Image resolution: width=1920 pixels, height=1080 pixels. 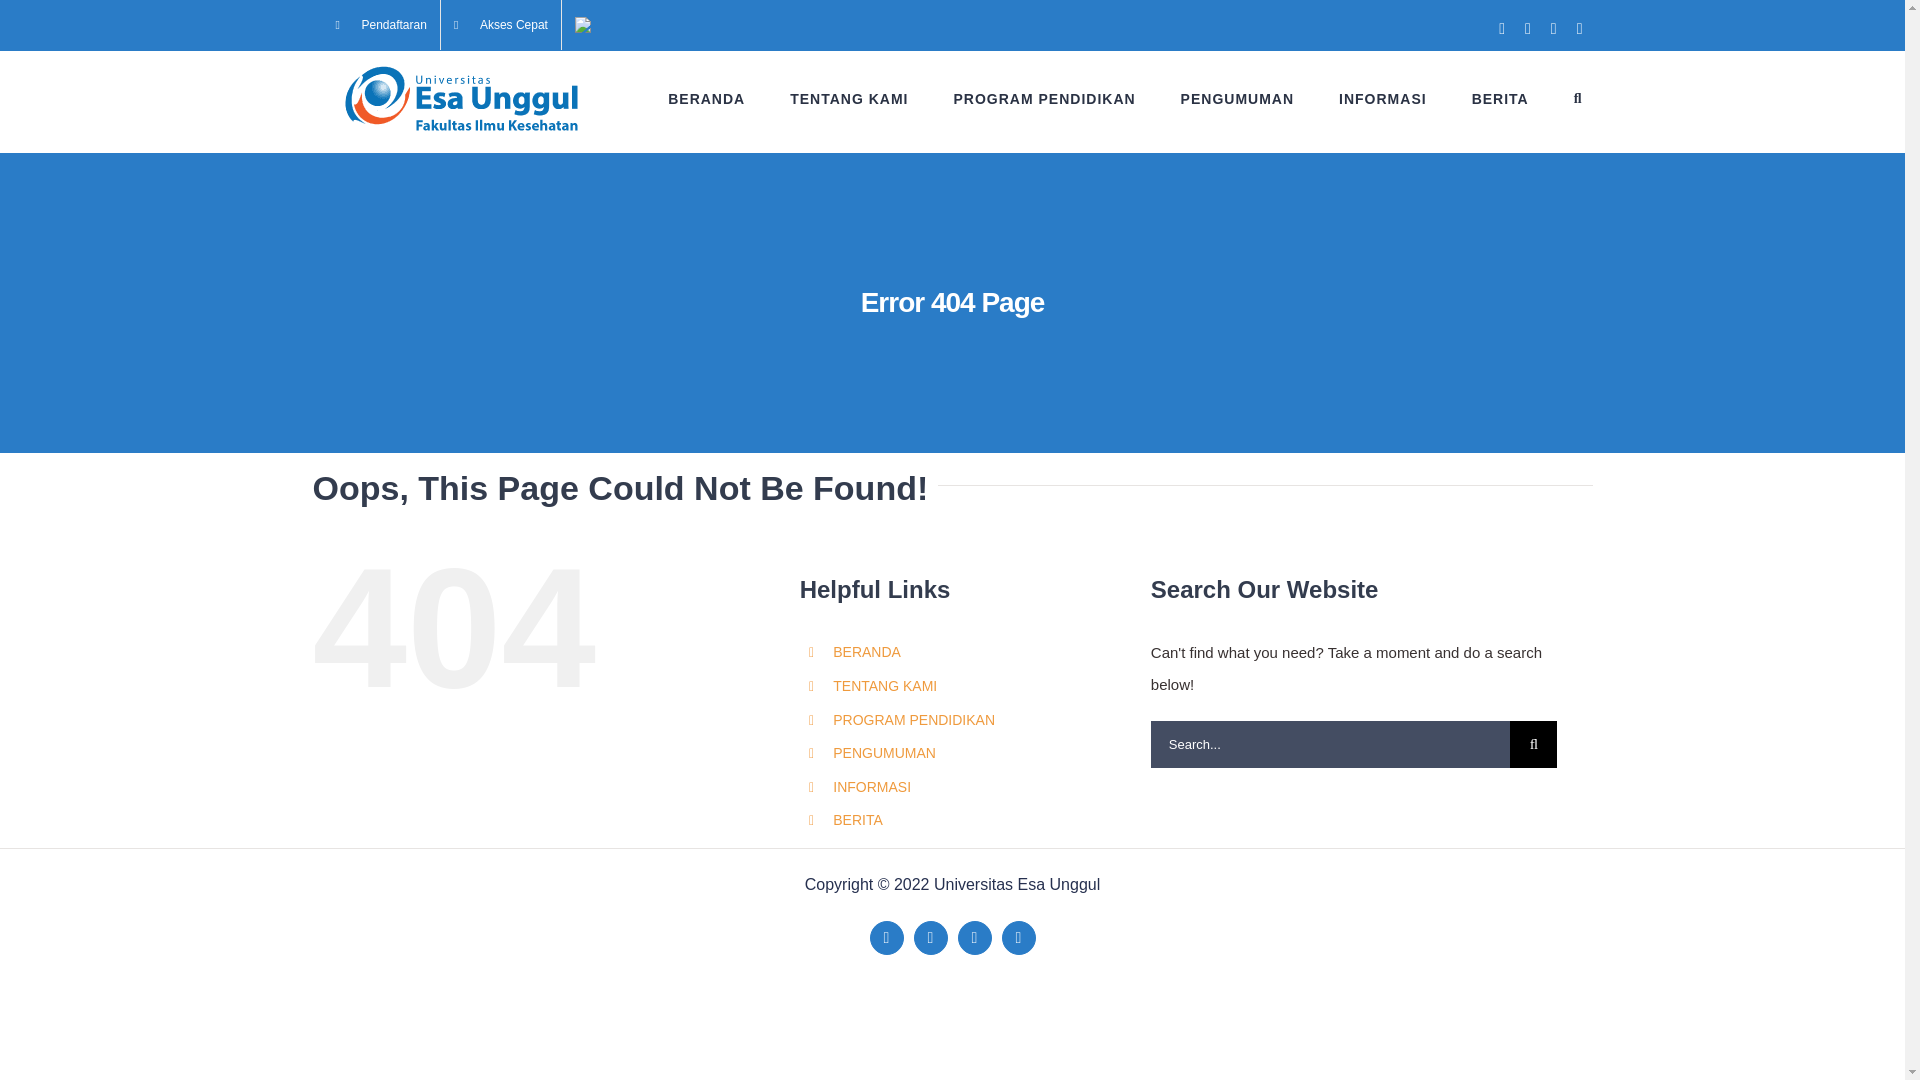 What do you see at coordinates (1019, 938) in the screenshot?
I see `Instagram` at bounding box center [1019, 938].